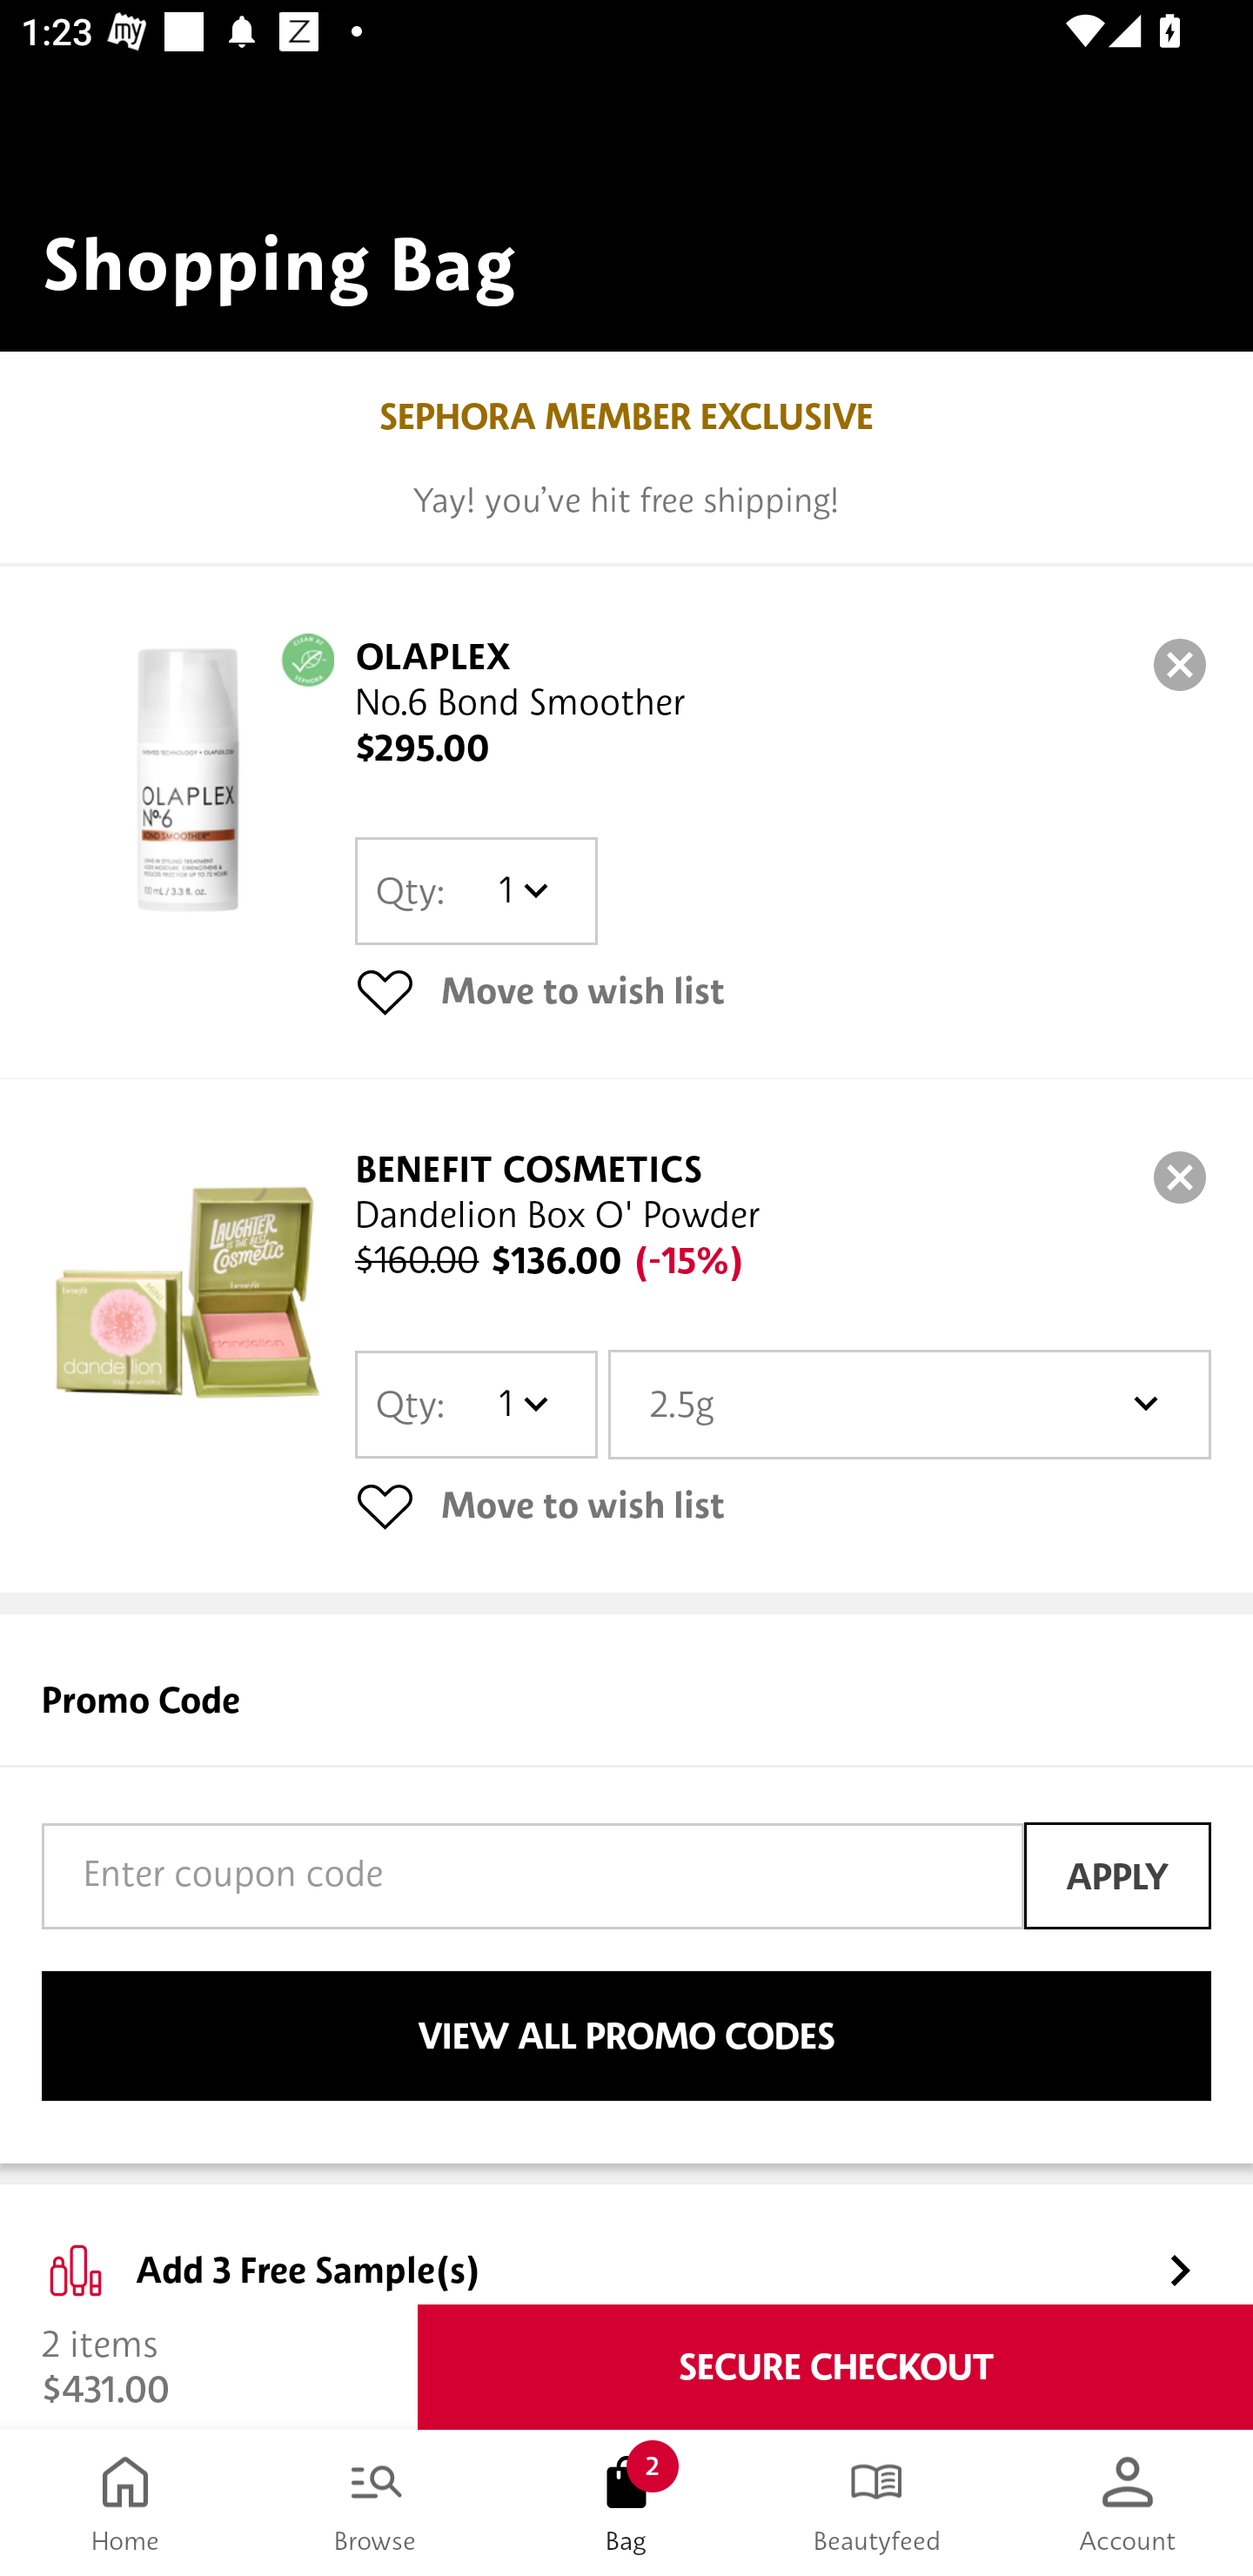  I want to click on APPLY, so click(1117, 1875).